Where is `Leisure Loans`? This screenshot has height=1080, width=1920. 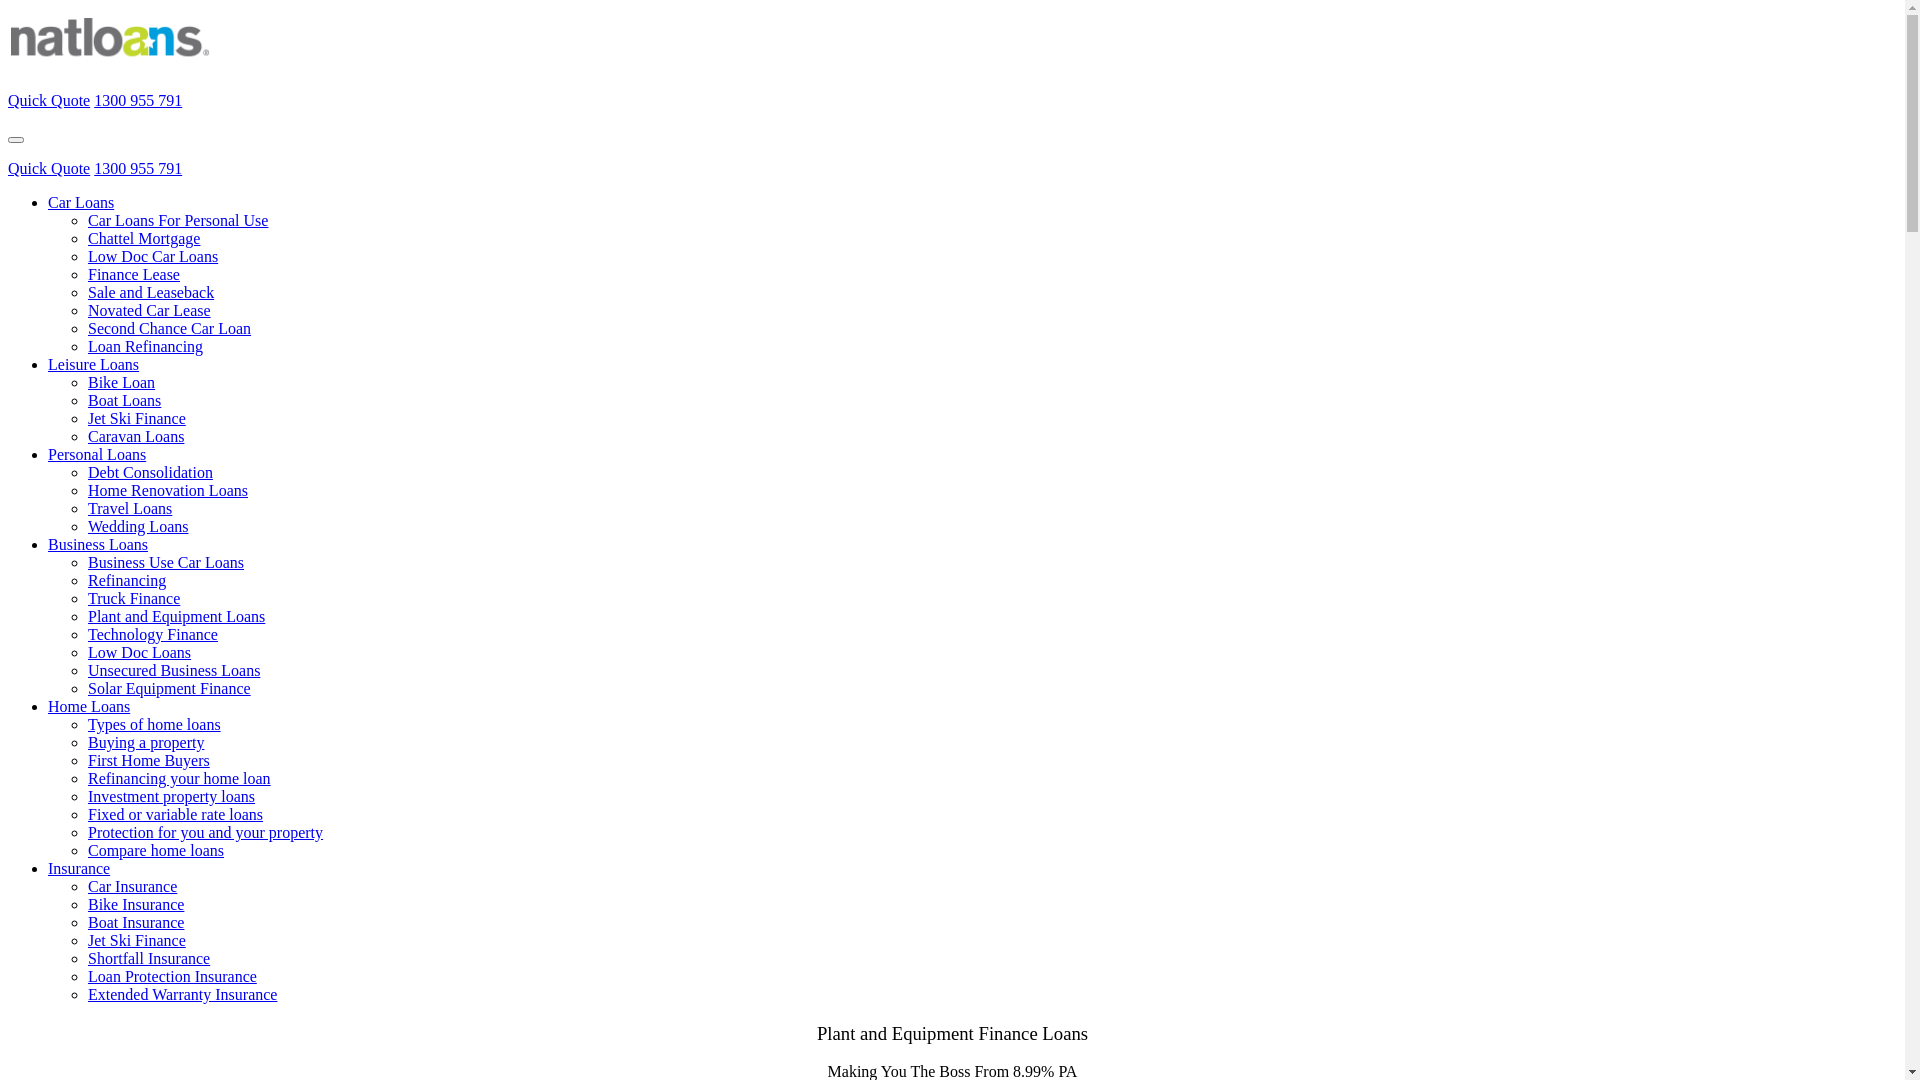
Leisure Loans is located at coordinates (94, 364).